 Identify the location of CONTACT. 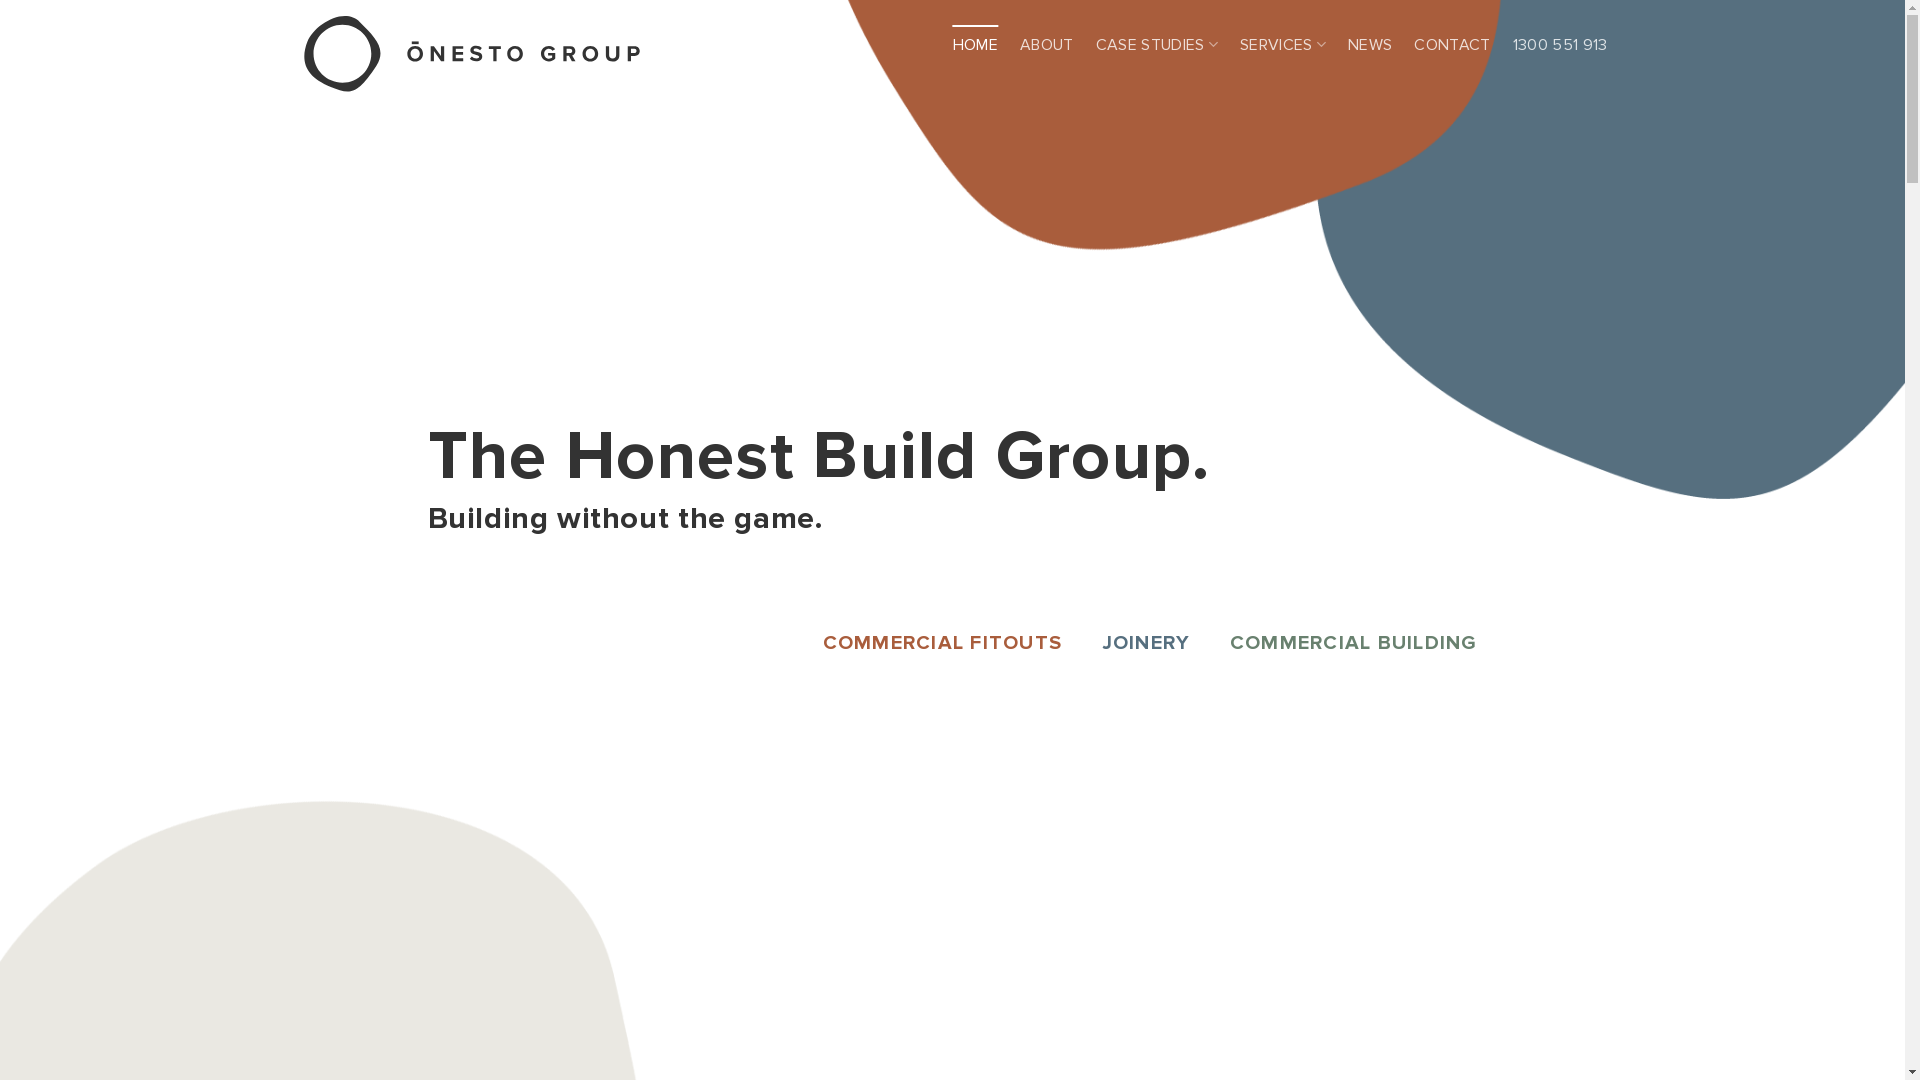
(1452, 45).